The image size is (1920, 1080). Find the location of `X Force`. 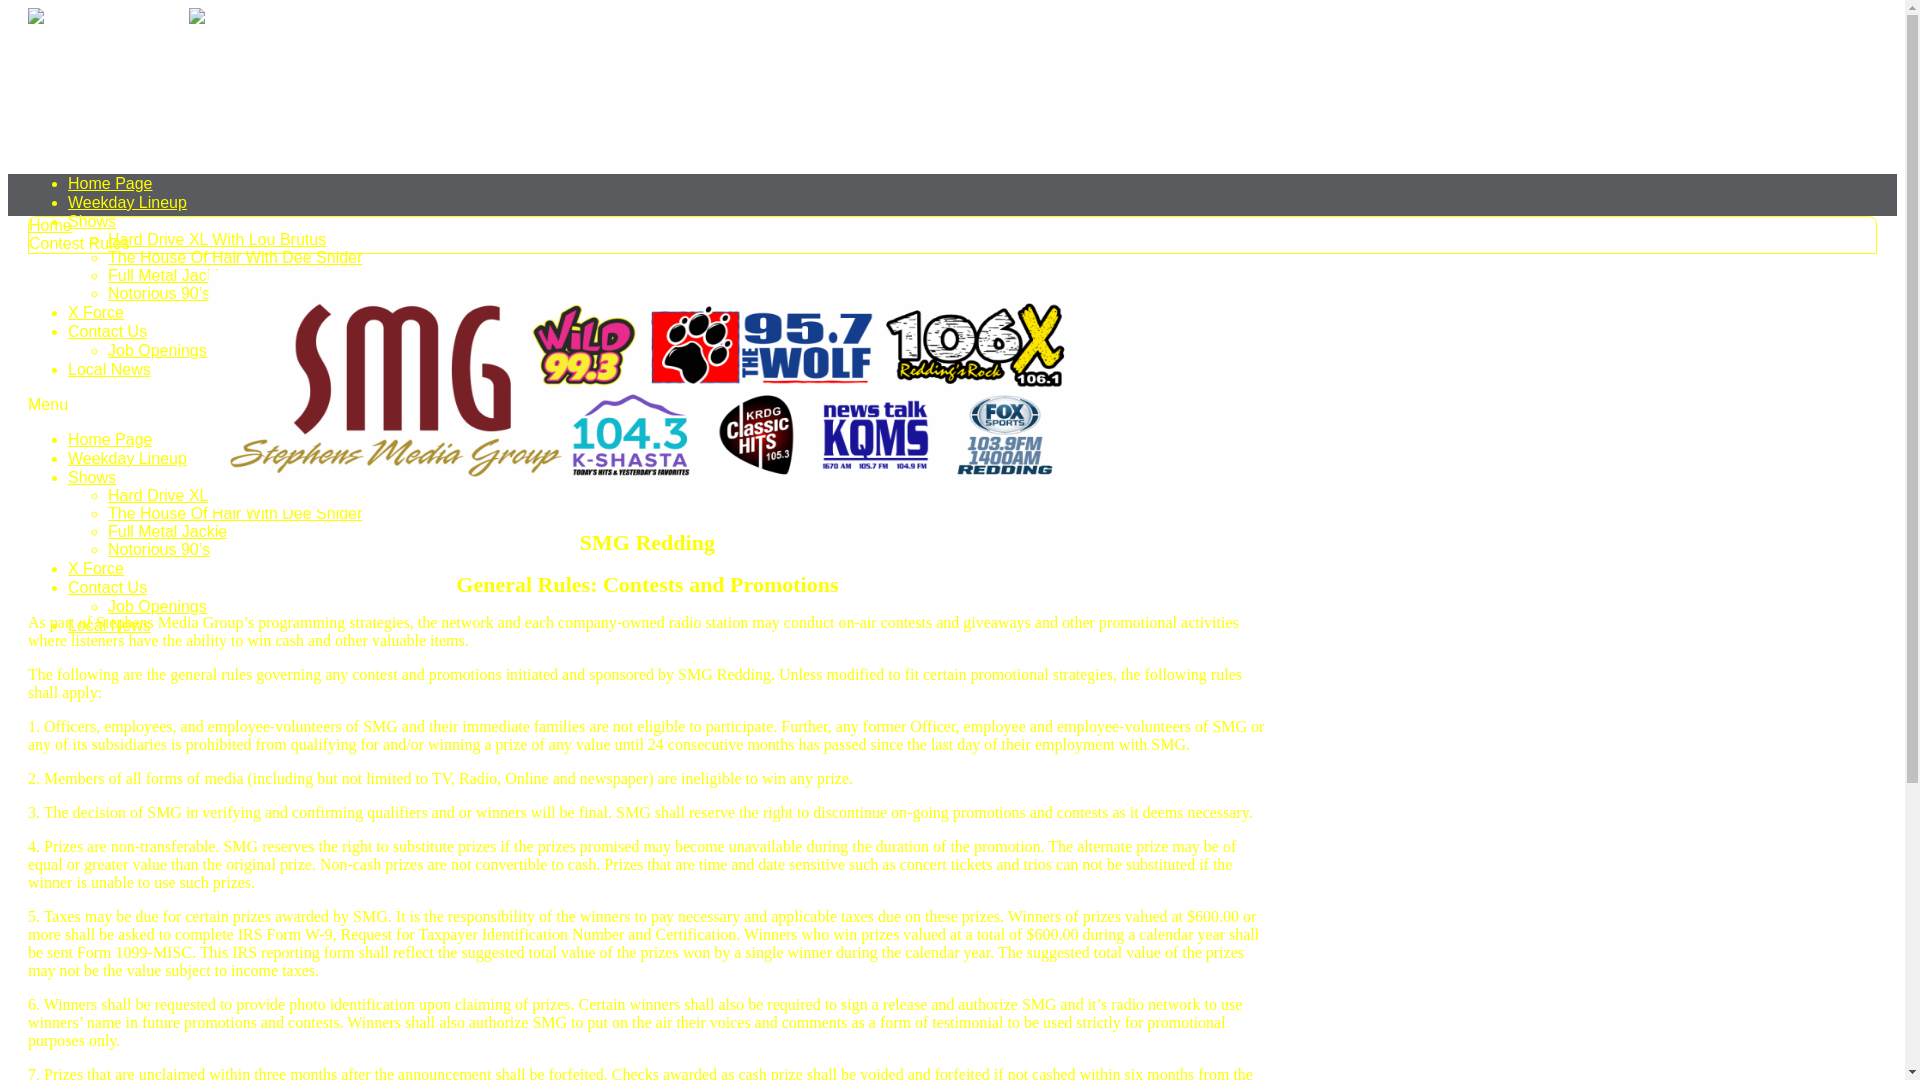

X Force is located at coordinates (96, 312).